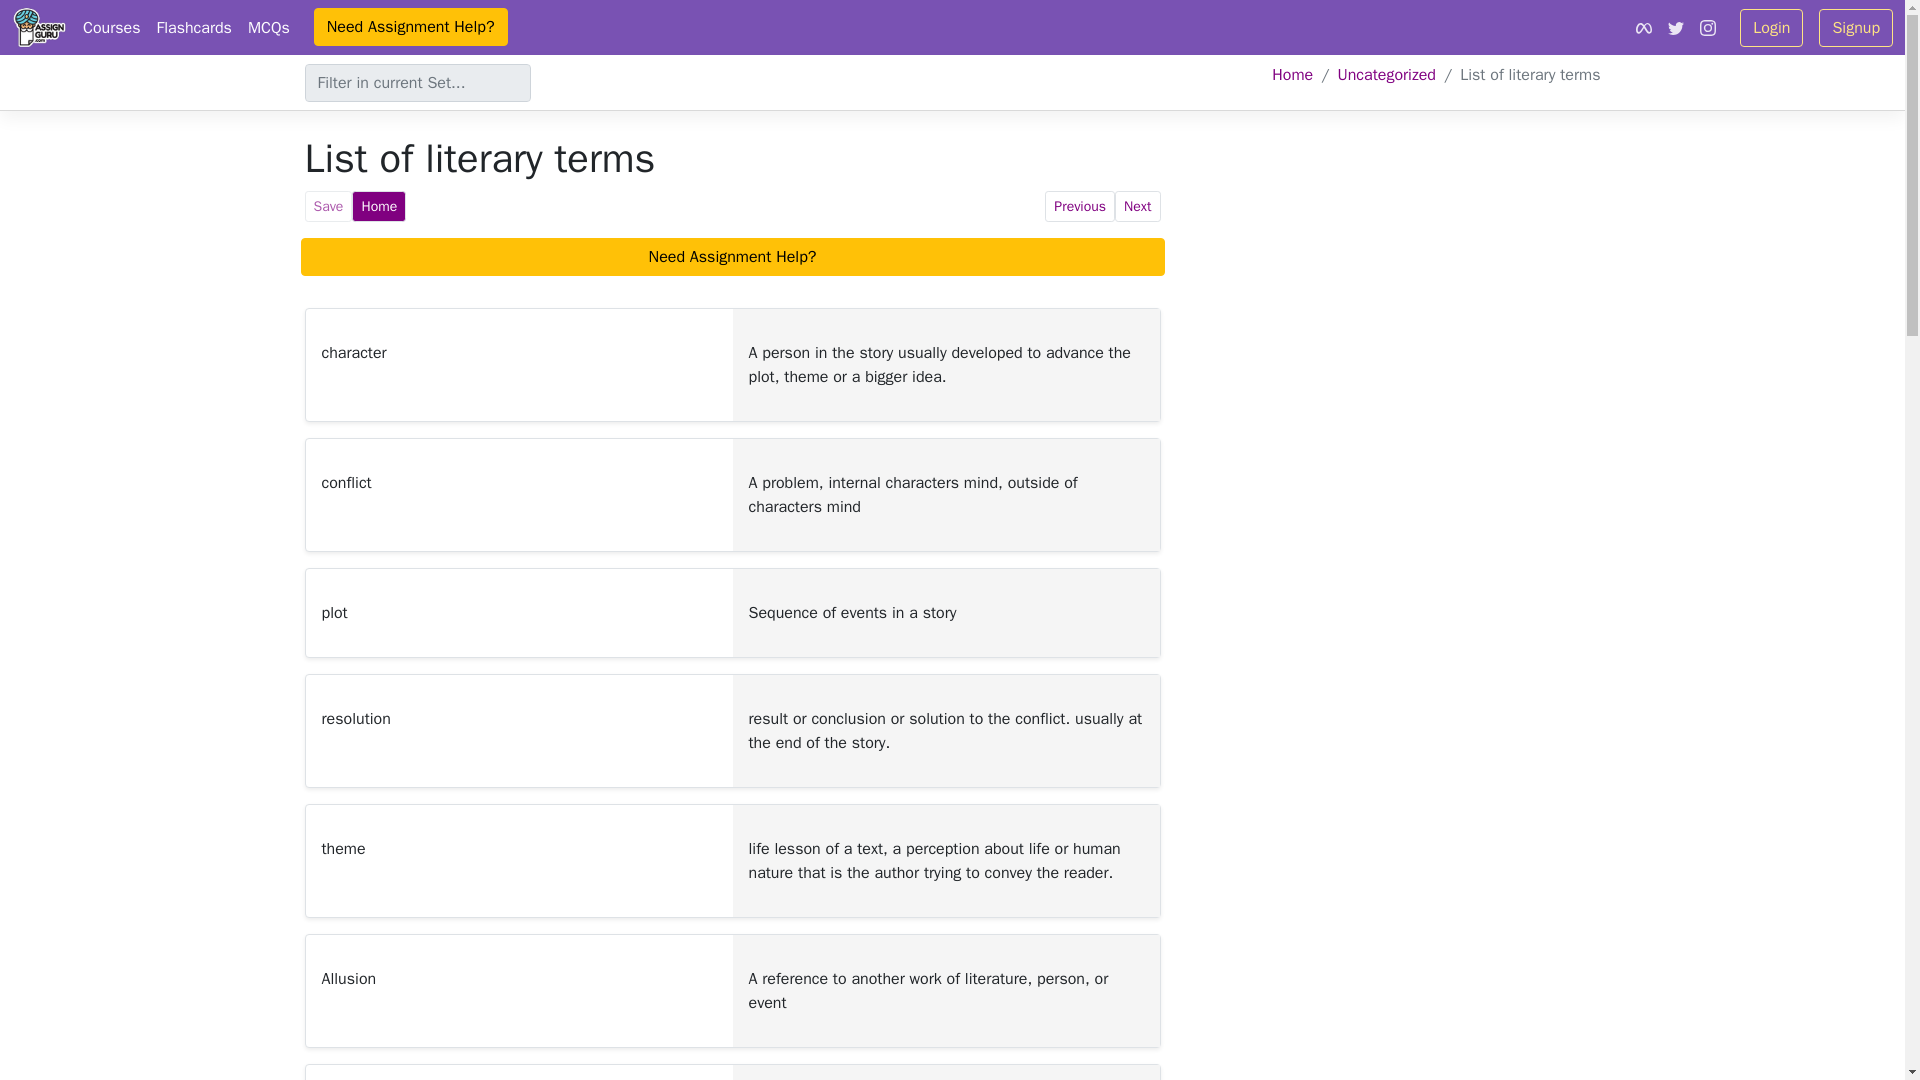 This screenshot has width=1920, height=1080. I want to click on Courses, so click(112, 27).